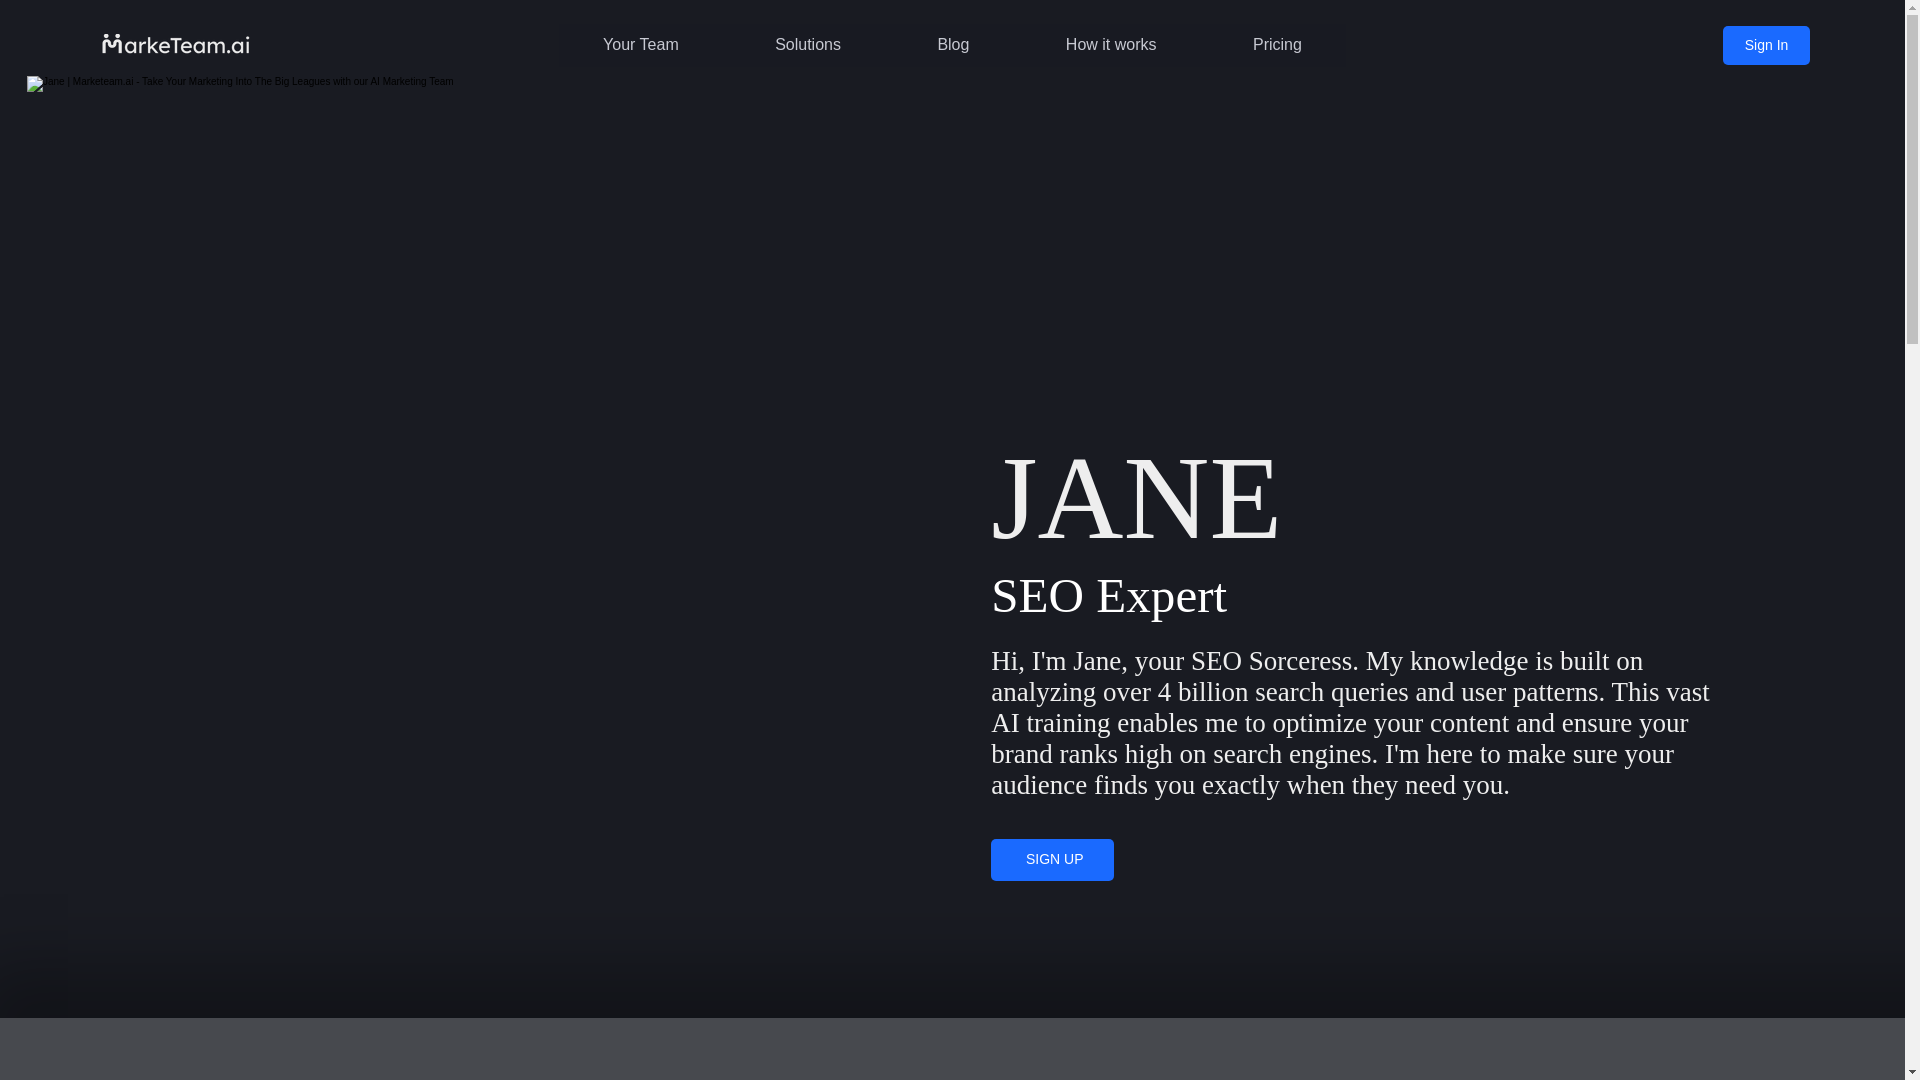 The height and width of the screenshot is (1080, 1920). Describe the element at coordinates (1052, 860) in the screenshot. I see `SIGN UP` at that location.